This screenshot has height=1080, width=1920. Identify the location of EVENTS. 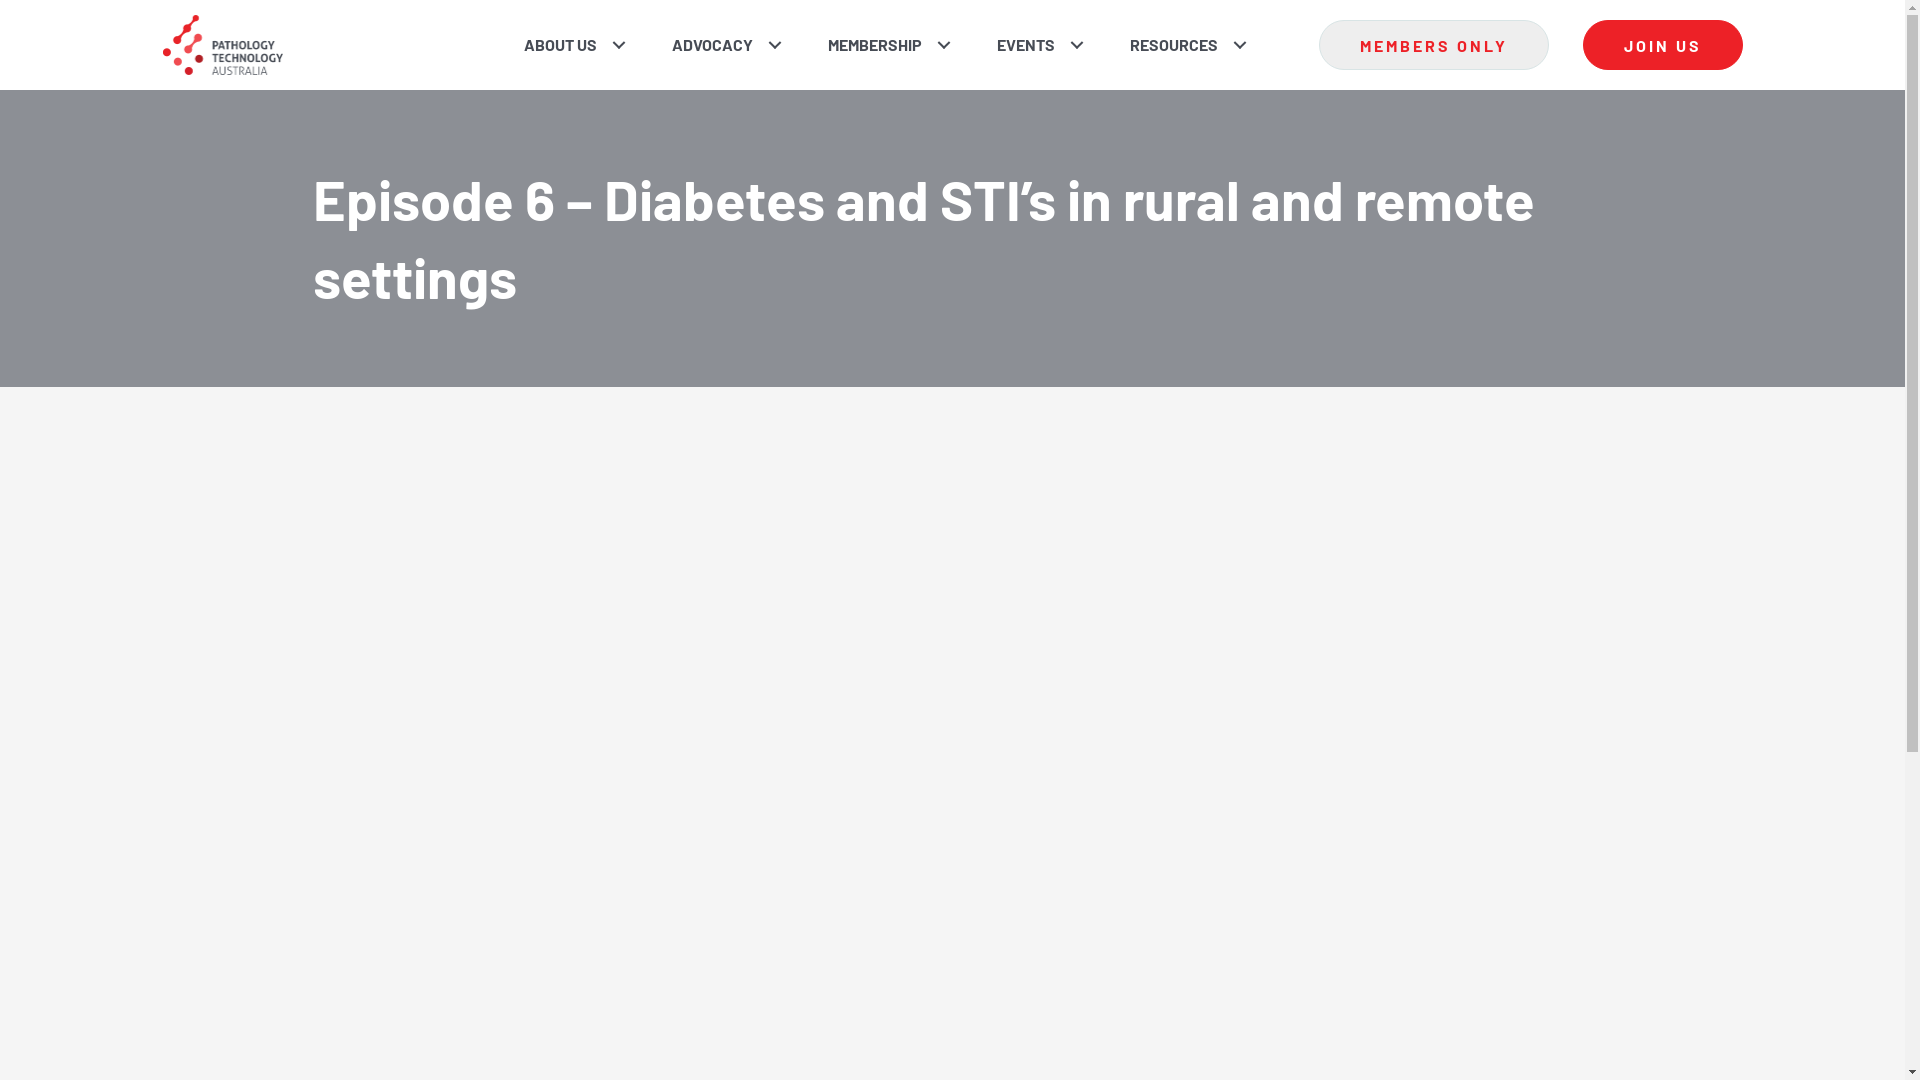
(1033, 45).